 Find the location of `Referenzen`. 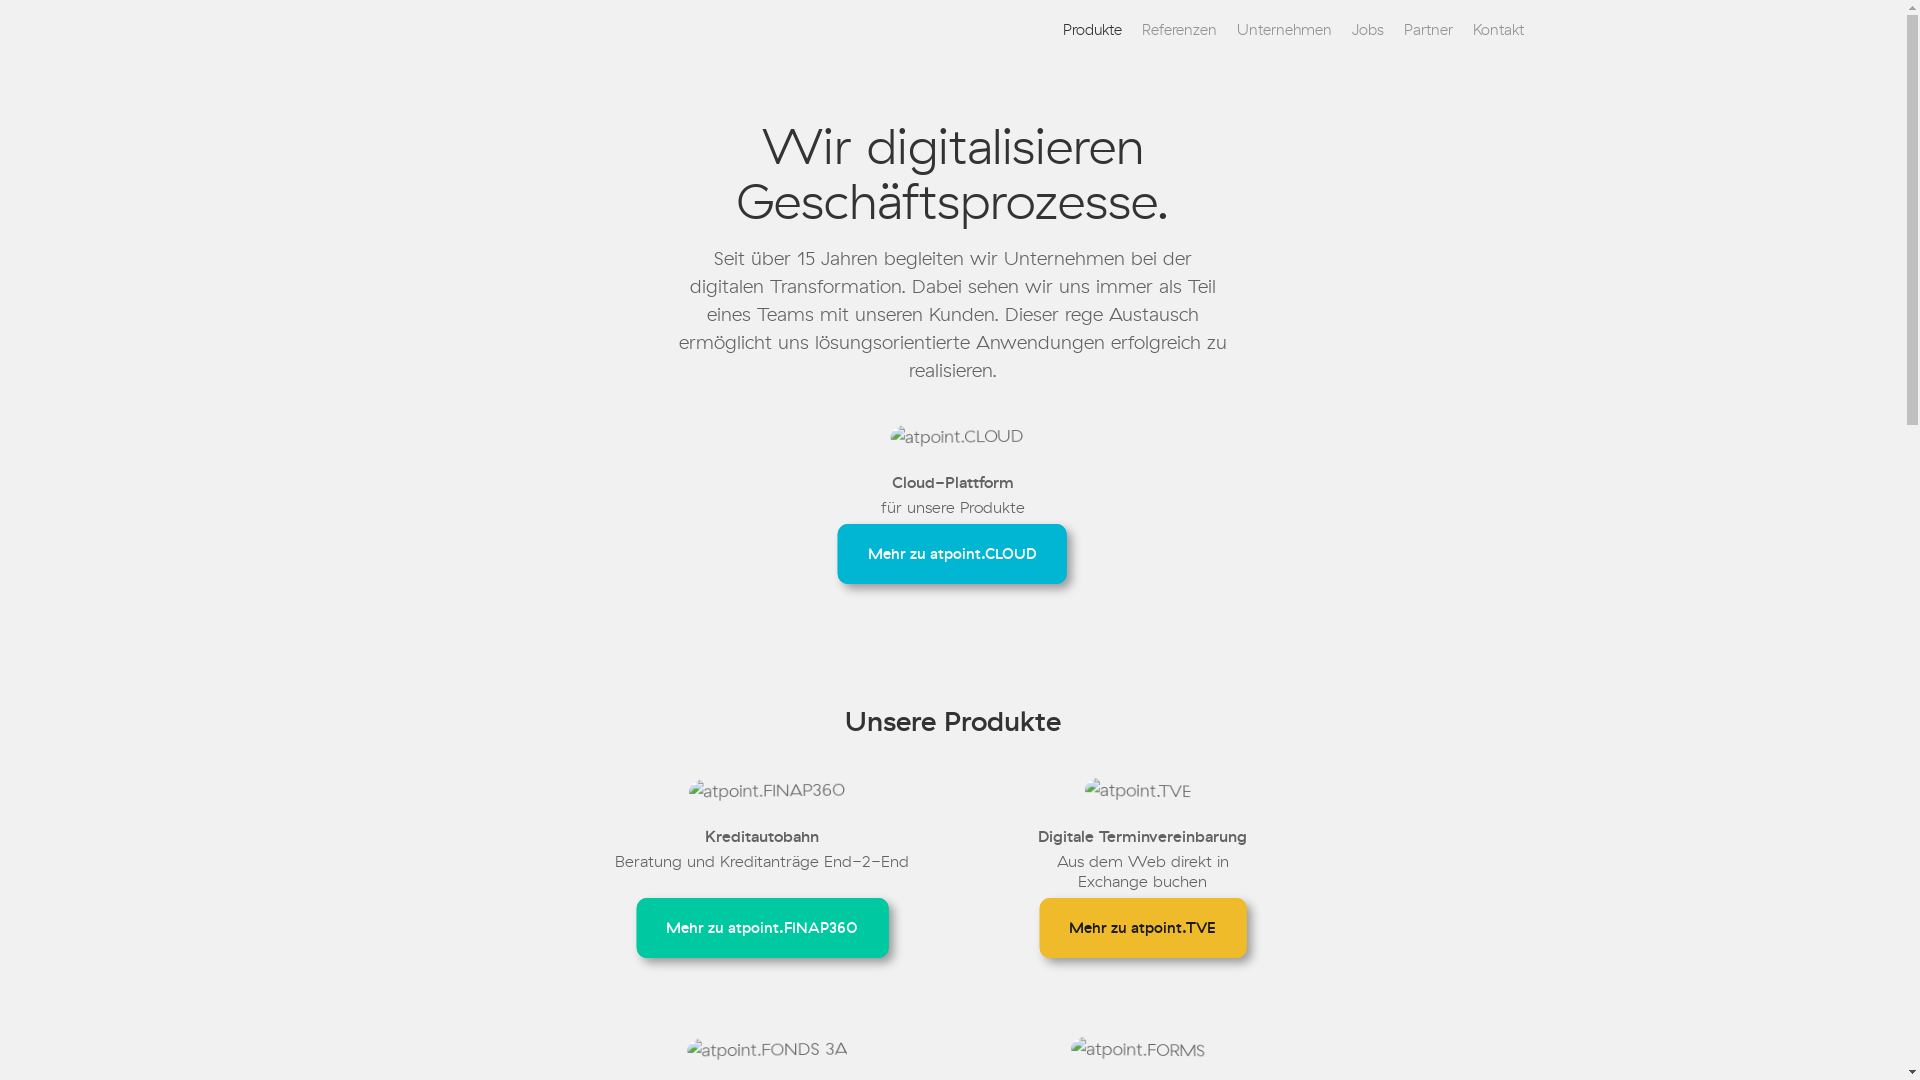

Referenzen is located at coordinates (1180, 30).